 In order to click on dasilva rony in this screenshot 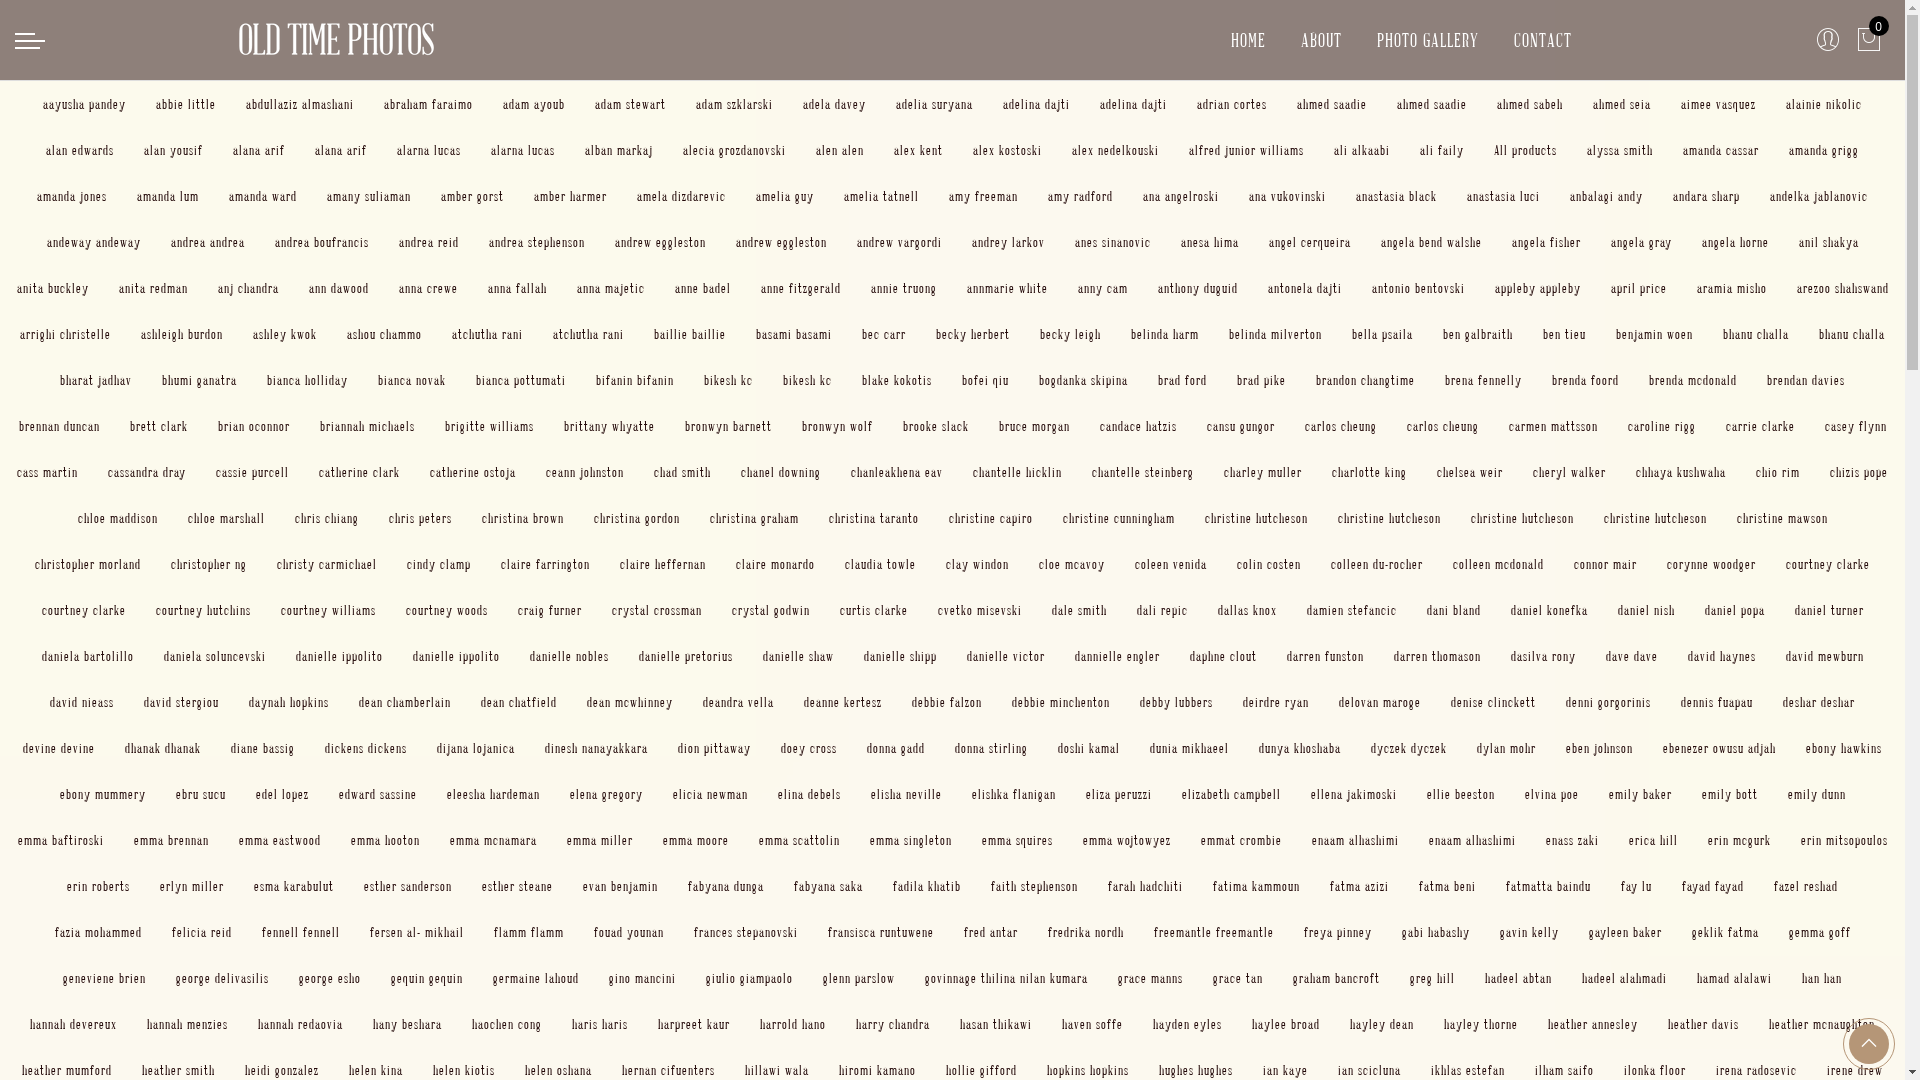, I will do `click(1542, 656)`.